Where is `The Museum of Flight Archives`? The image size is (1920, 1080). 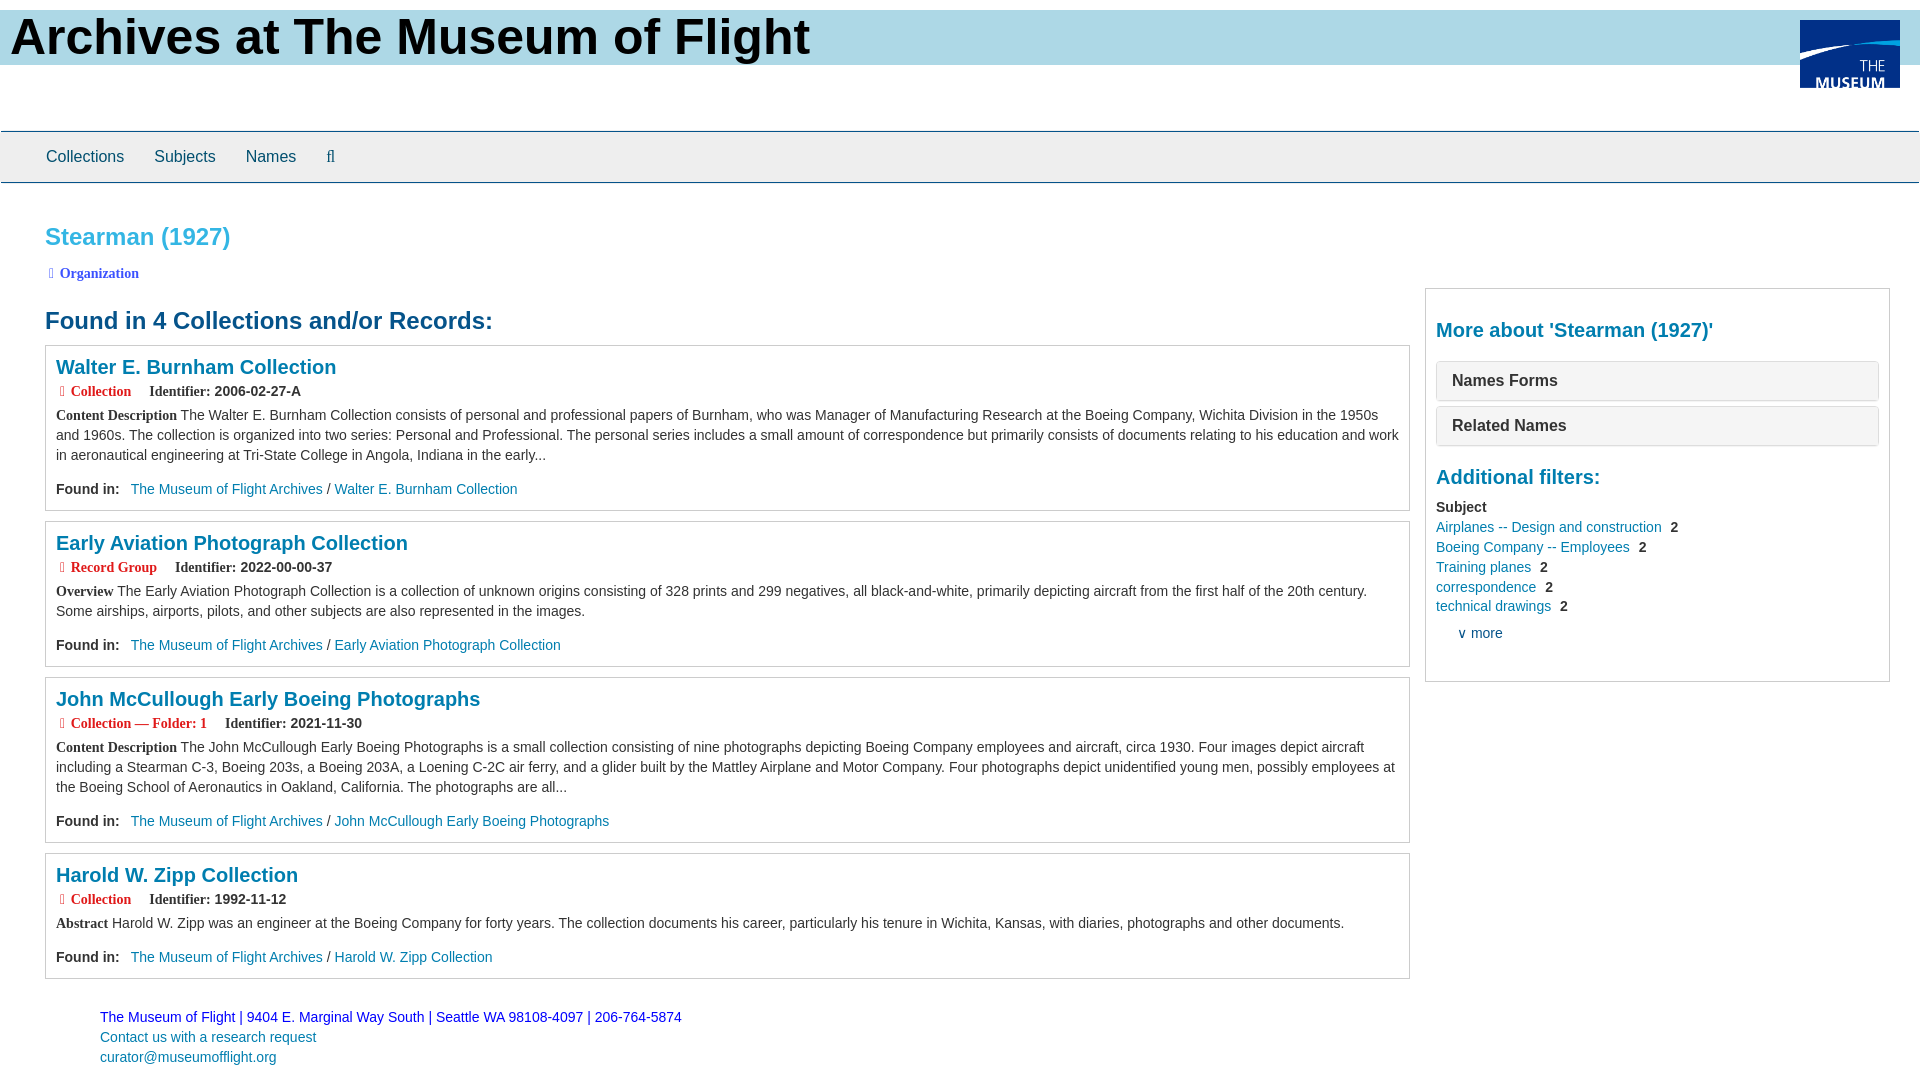
The Museum of Flight Archives is located at coordinates (226, 488).